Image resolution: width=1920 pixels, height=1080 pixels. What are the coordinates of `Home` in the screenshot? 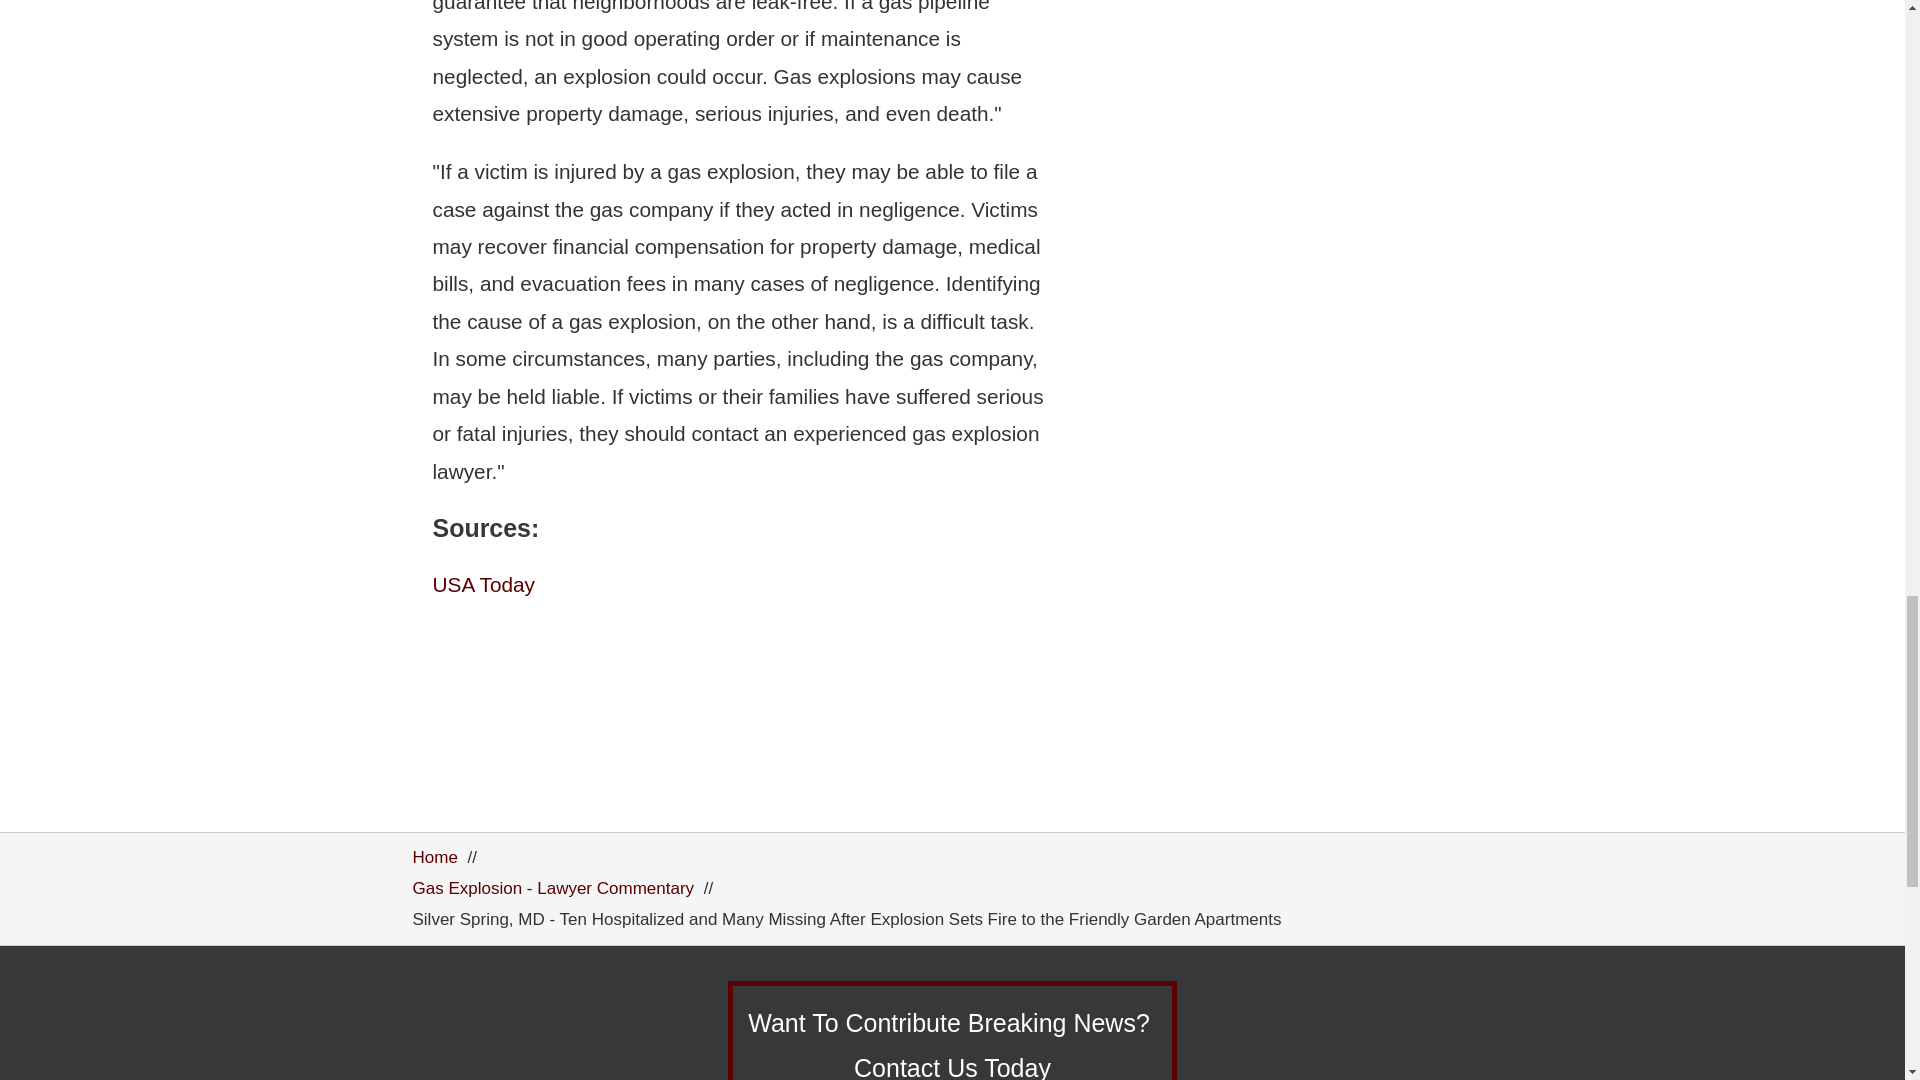 It's located at (434, 857).